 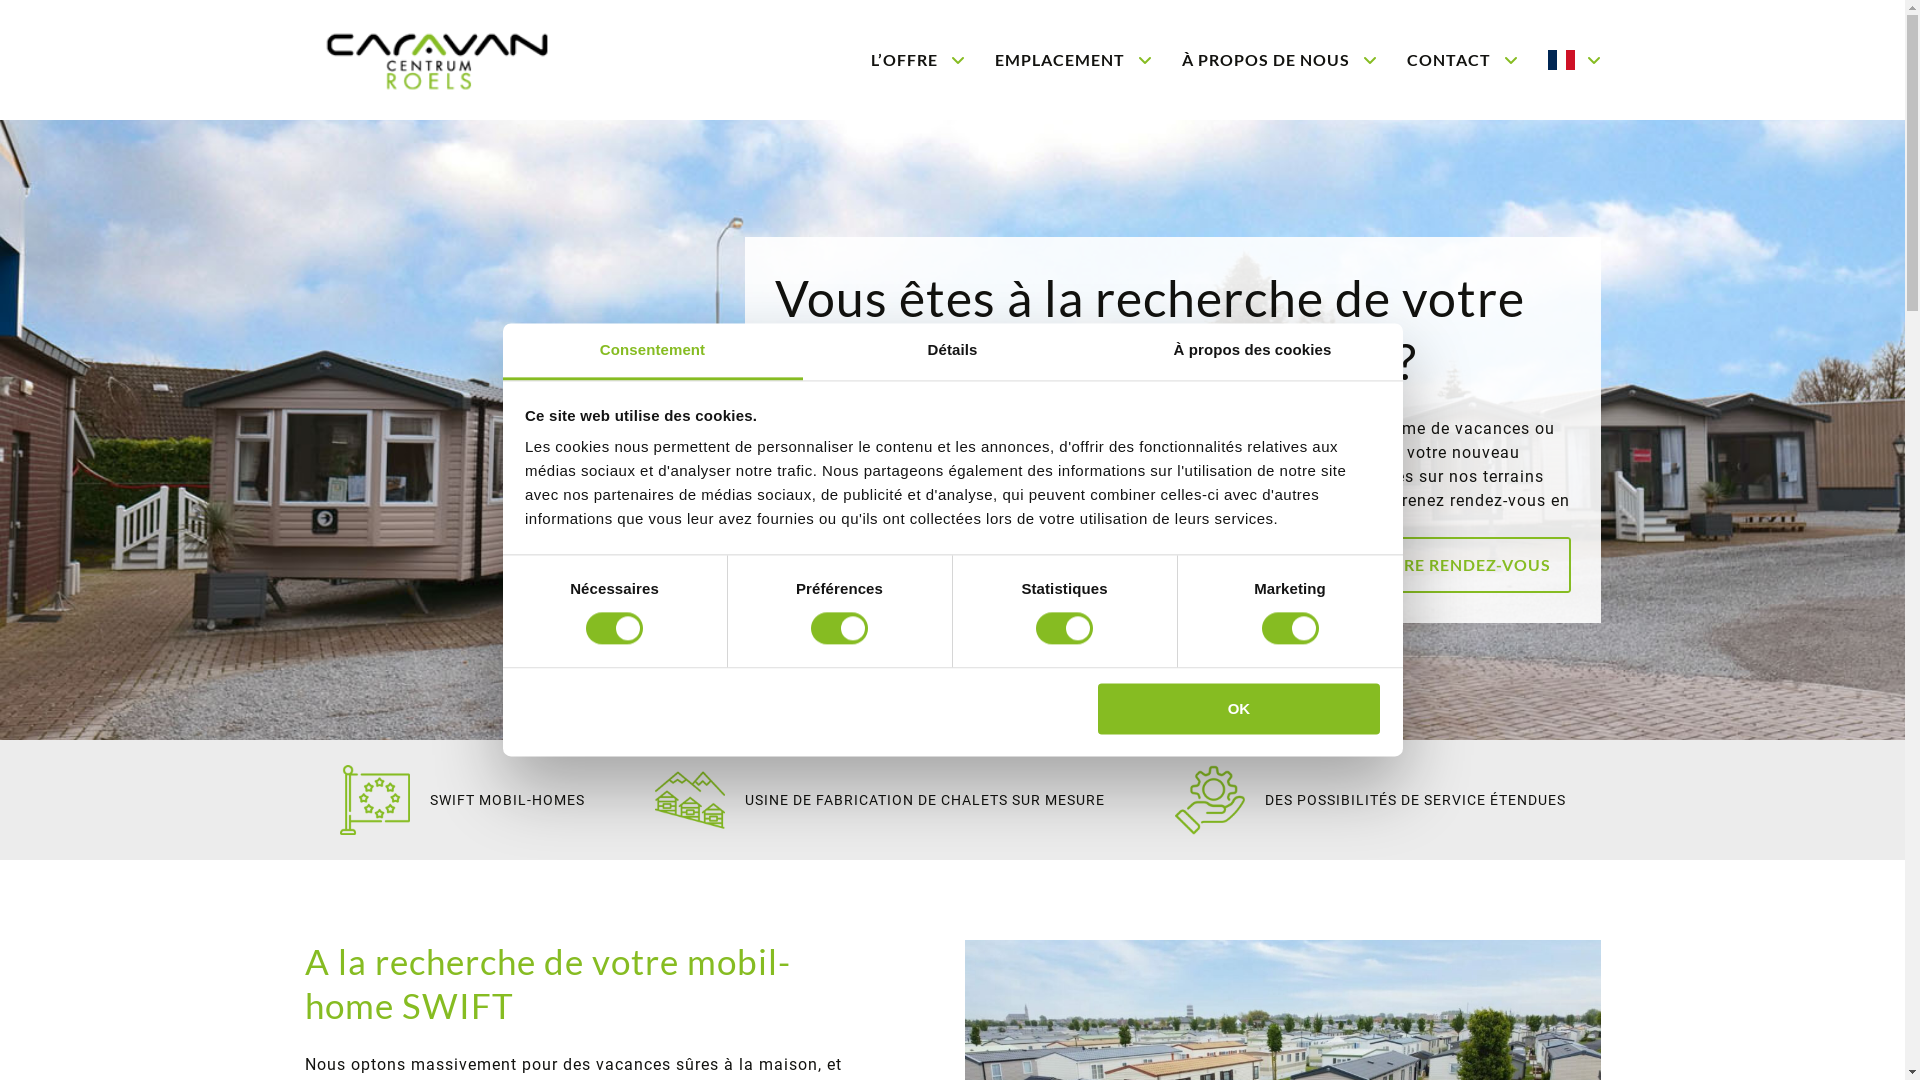 What do you see at coordinates (1209, 800) in the screenshot?
I see `service` at bounding box center [1209, 800].